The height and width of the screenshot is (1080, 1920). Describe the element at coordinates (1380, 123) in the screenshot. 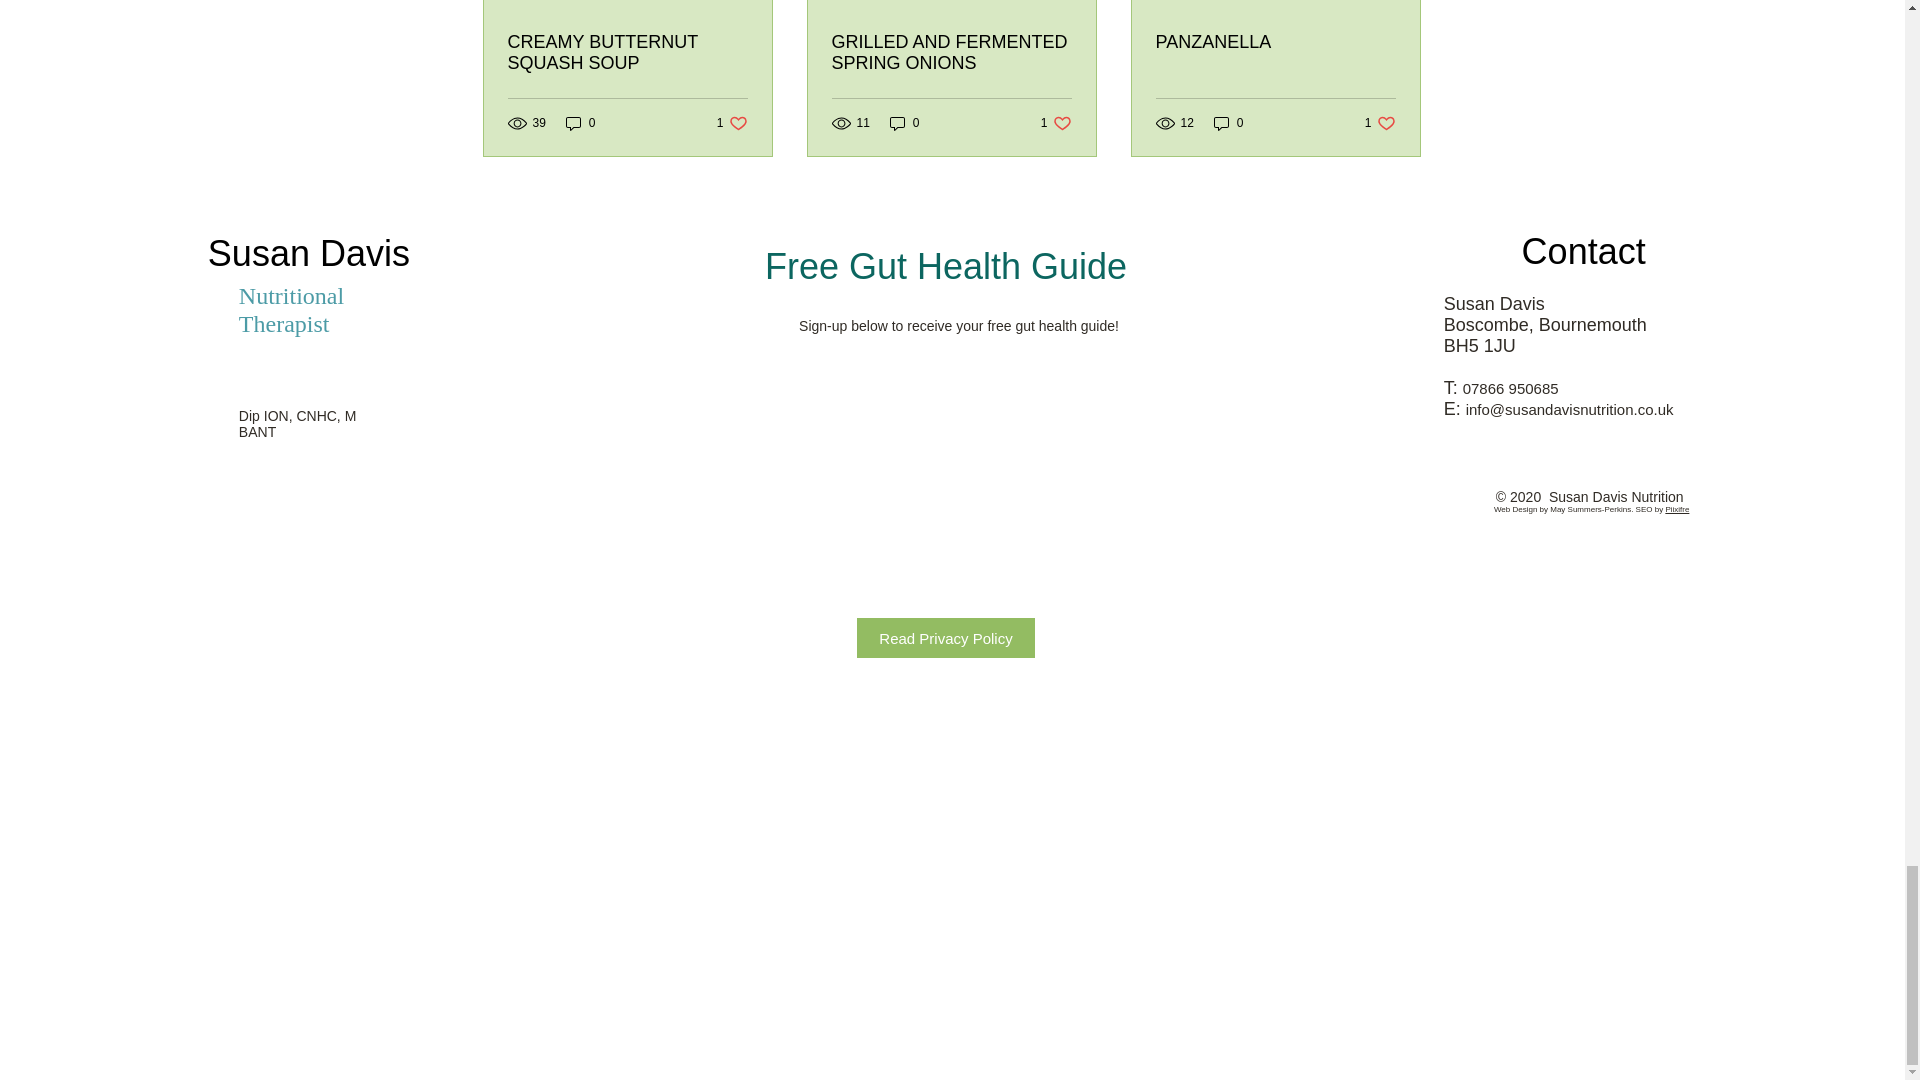

I see `Twitter Follow` at that location.